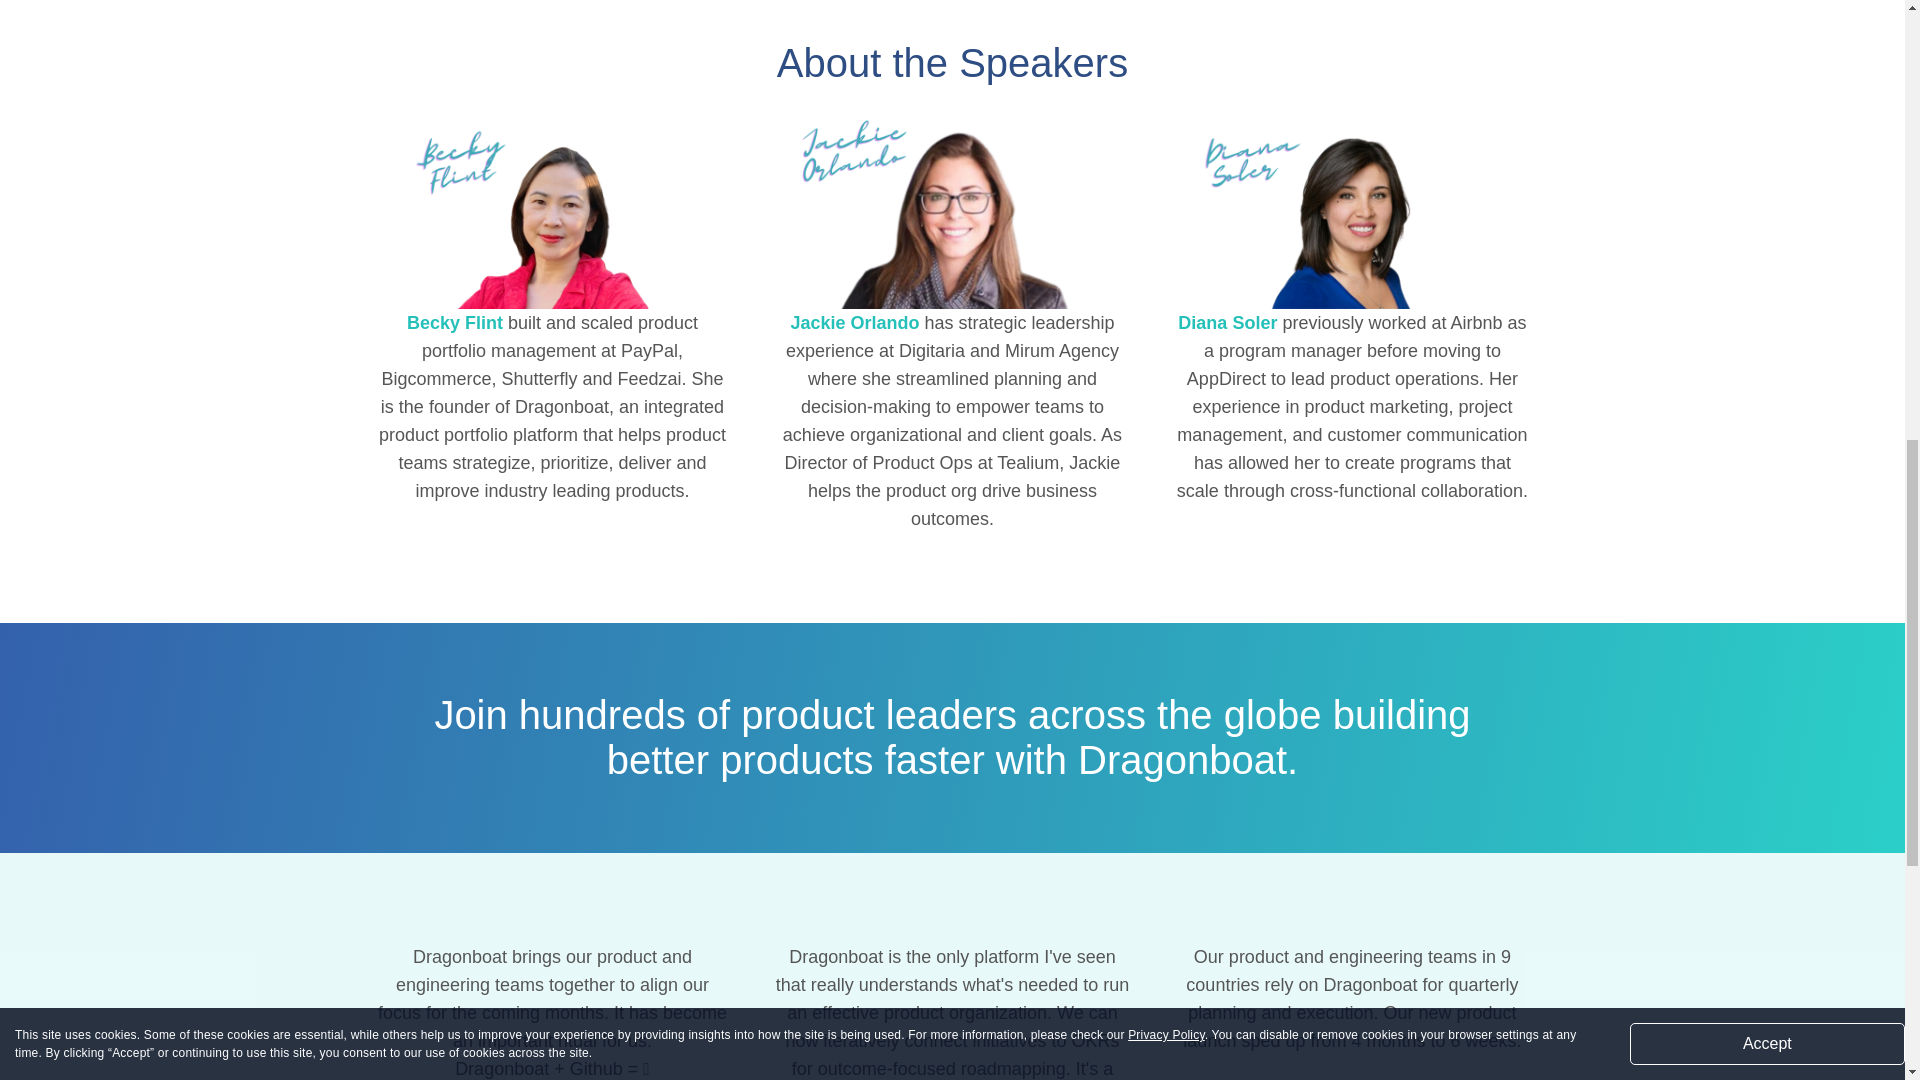 This screenshot has width=1920, height=1080. What do you see at coordinates (1352, 206) in the screenshot?
I see `4-1` at bounding box center [1352, 206].